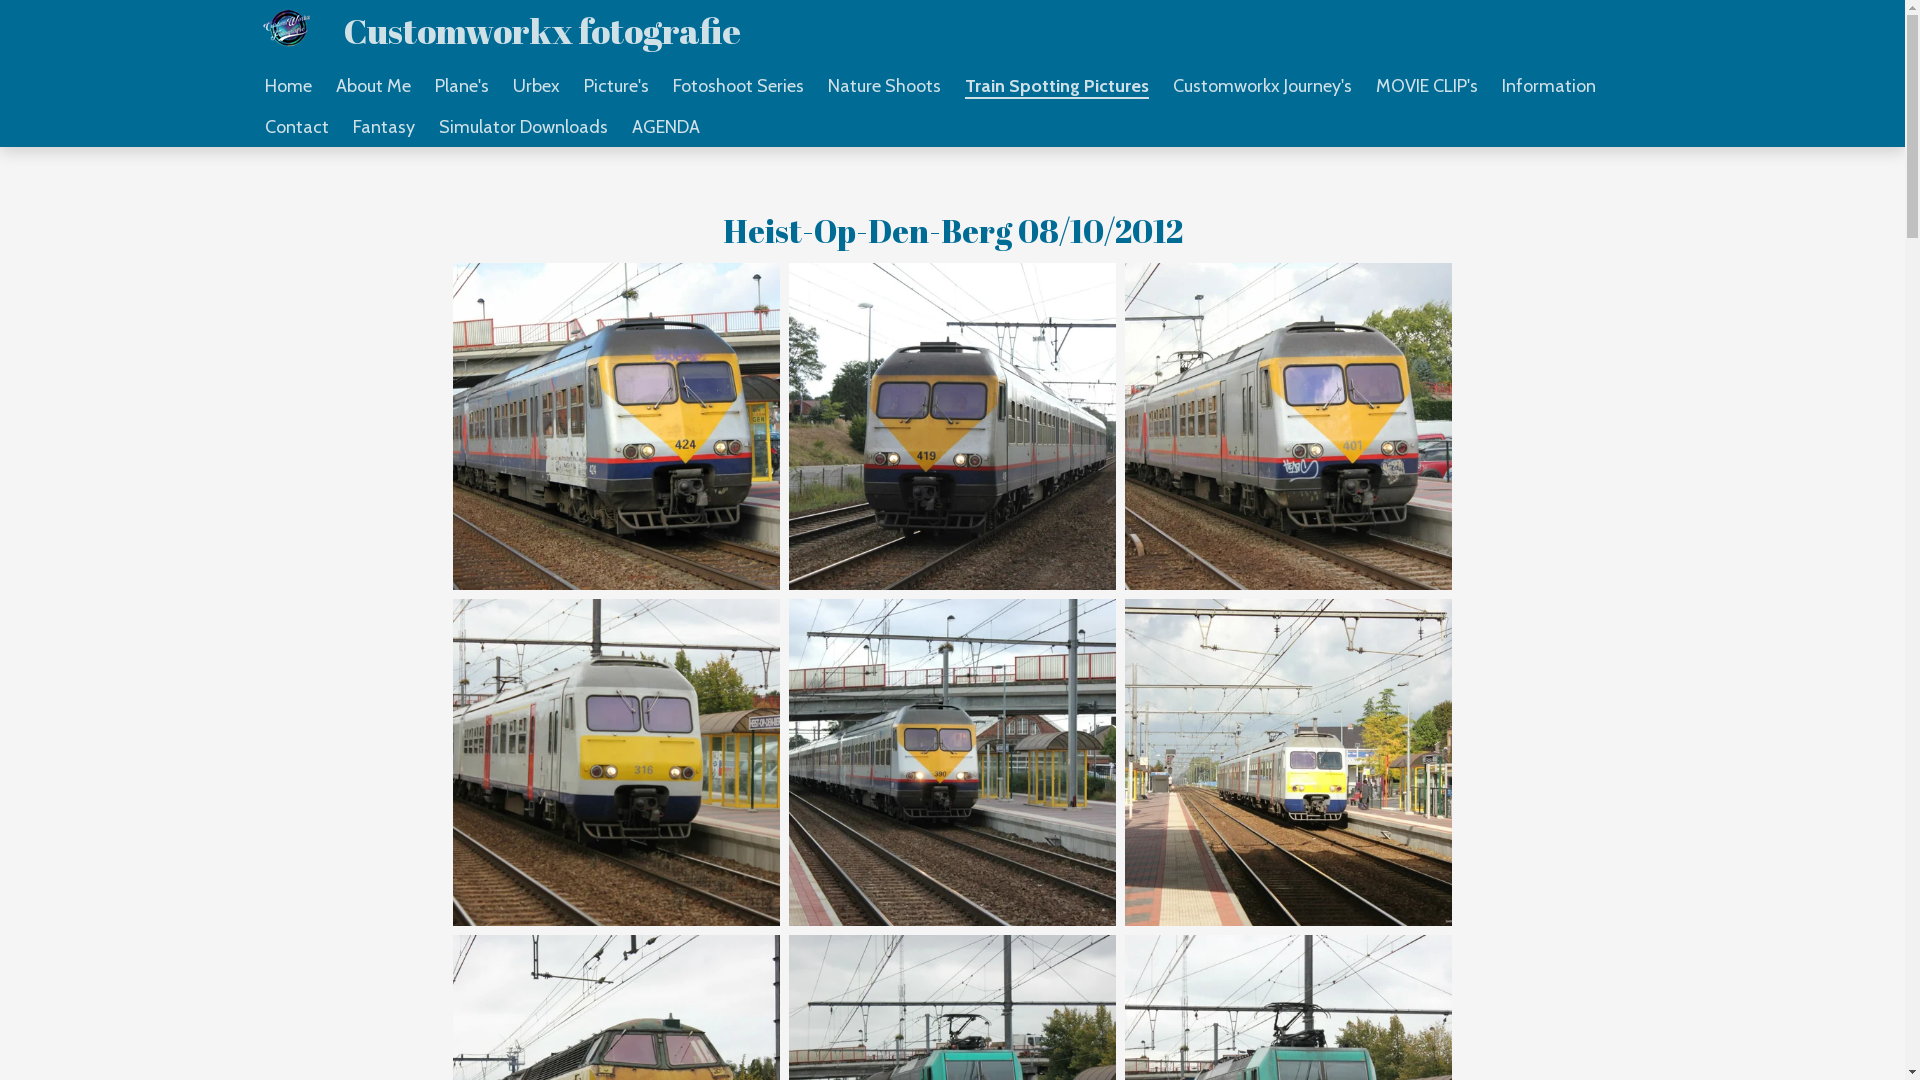 Image resolution: width=1920 pixels, height=1080 pixels. Describe the element at coordinates (288, 86) in the screenshot. I see `Home` at that location.